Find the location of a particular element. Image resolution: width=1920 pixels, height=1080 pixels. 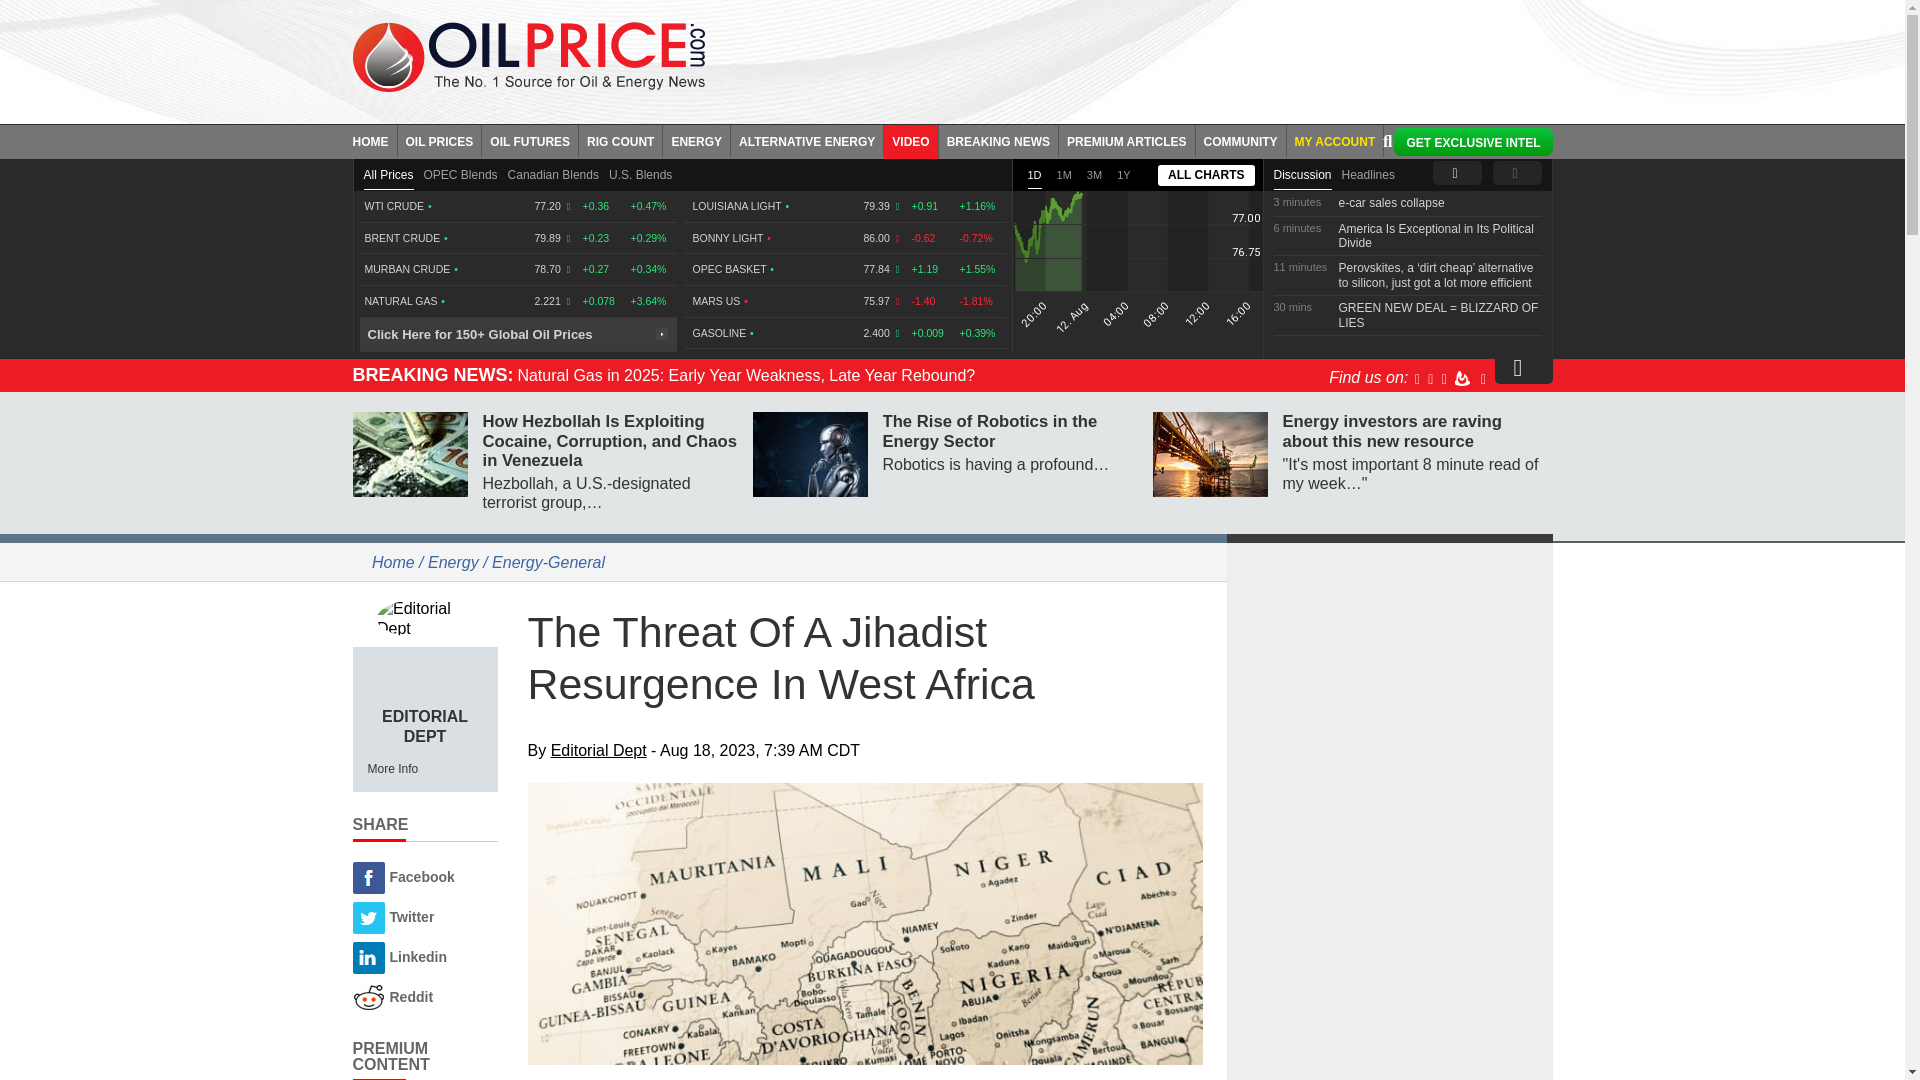

RIG COUNT is located at coordinates (620, 140).